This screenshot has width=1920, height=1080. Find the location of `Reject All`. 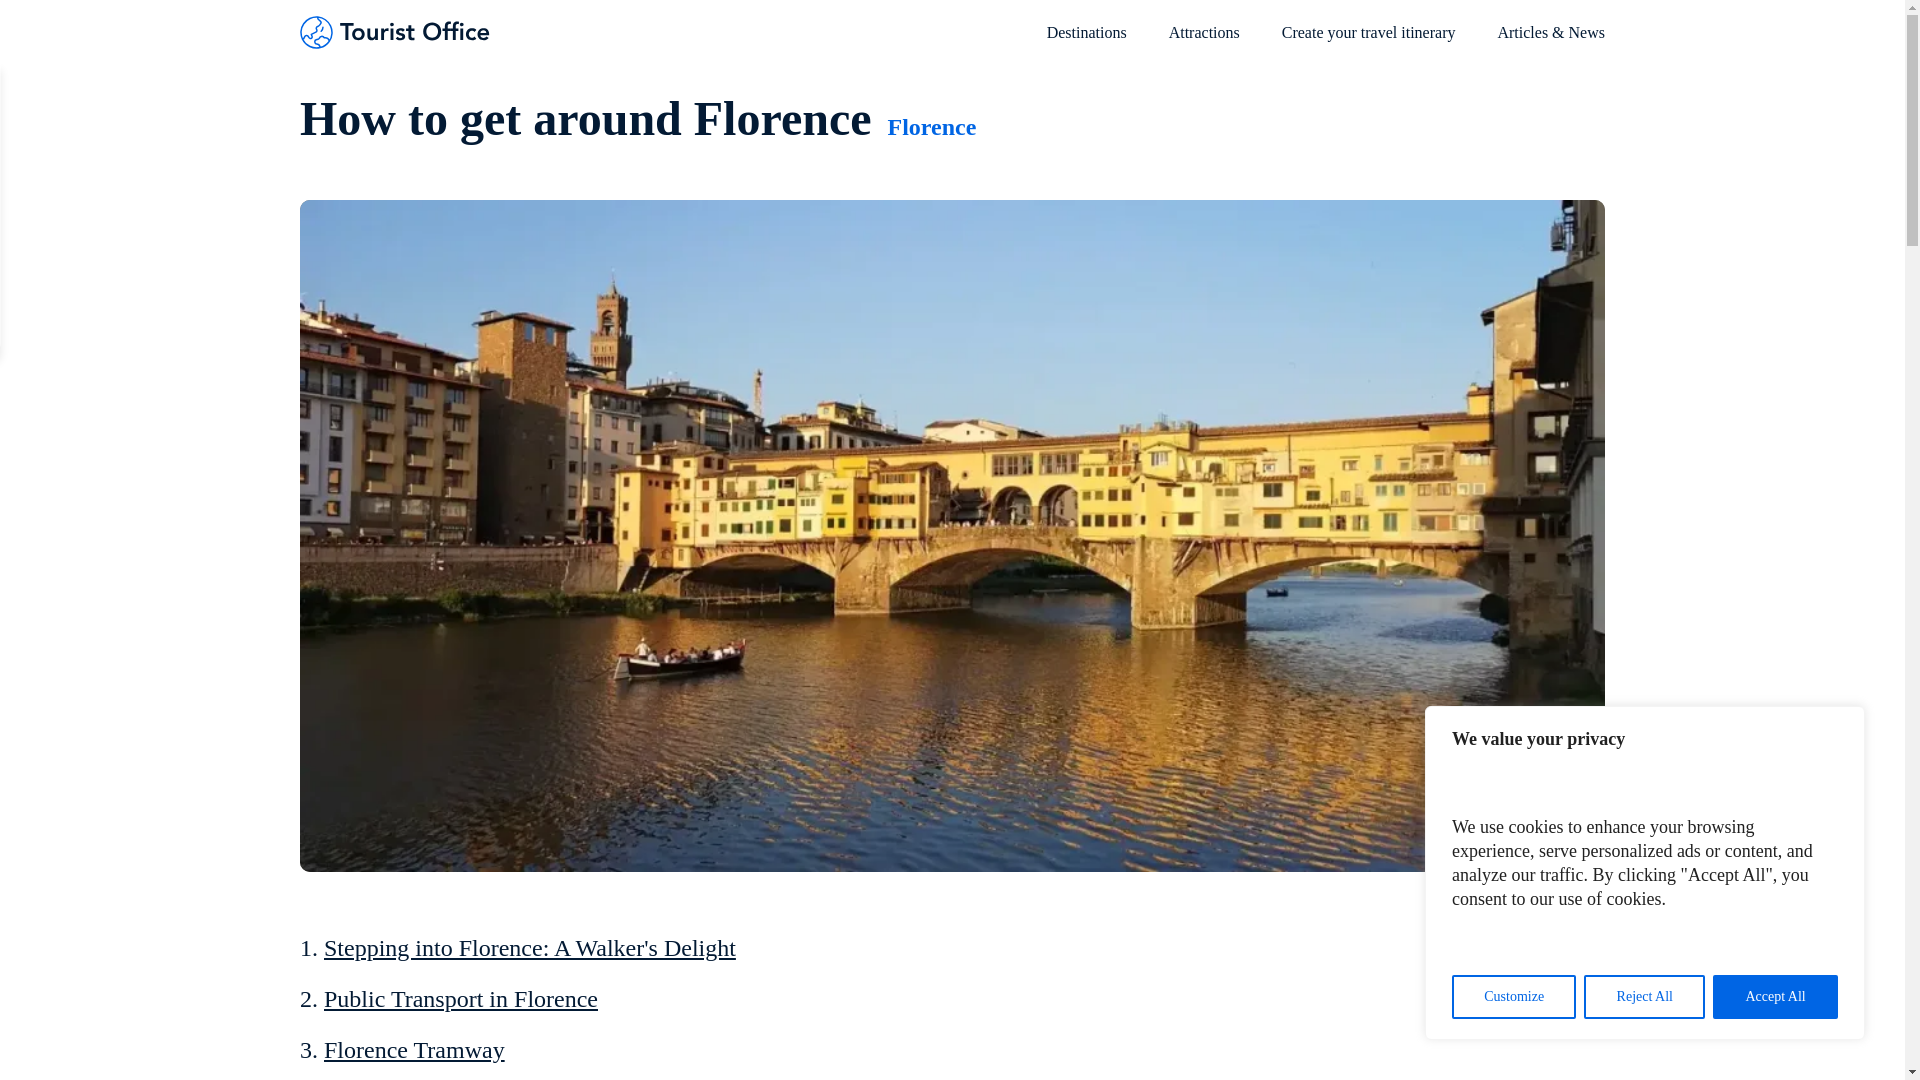

Reject All is located at coordinates (1644, 997).